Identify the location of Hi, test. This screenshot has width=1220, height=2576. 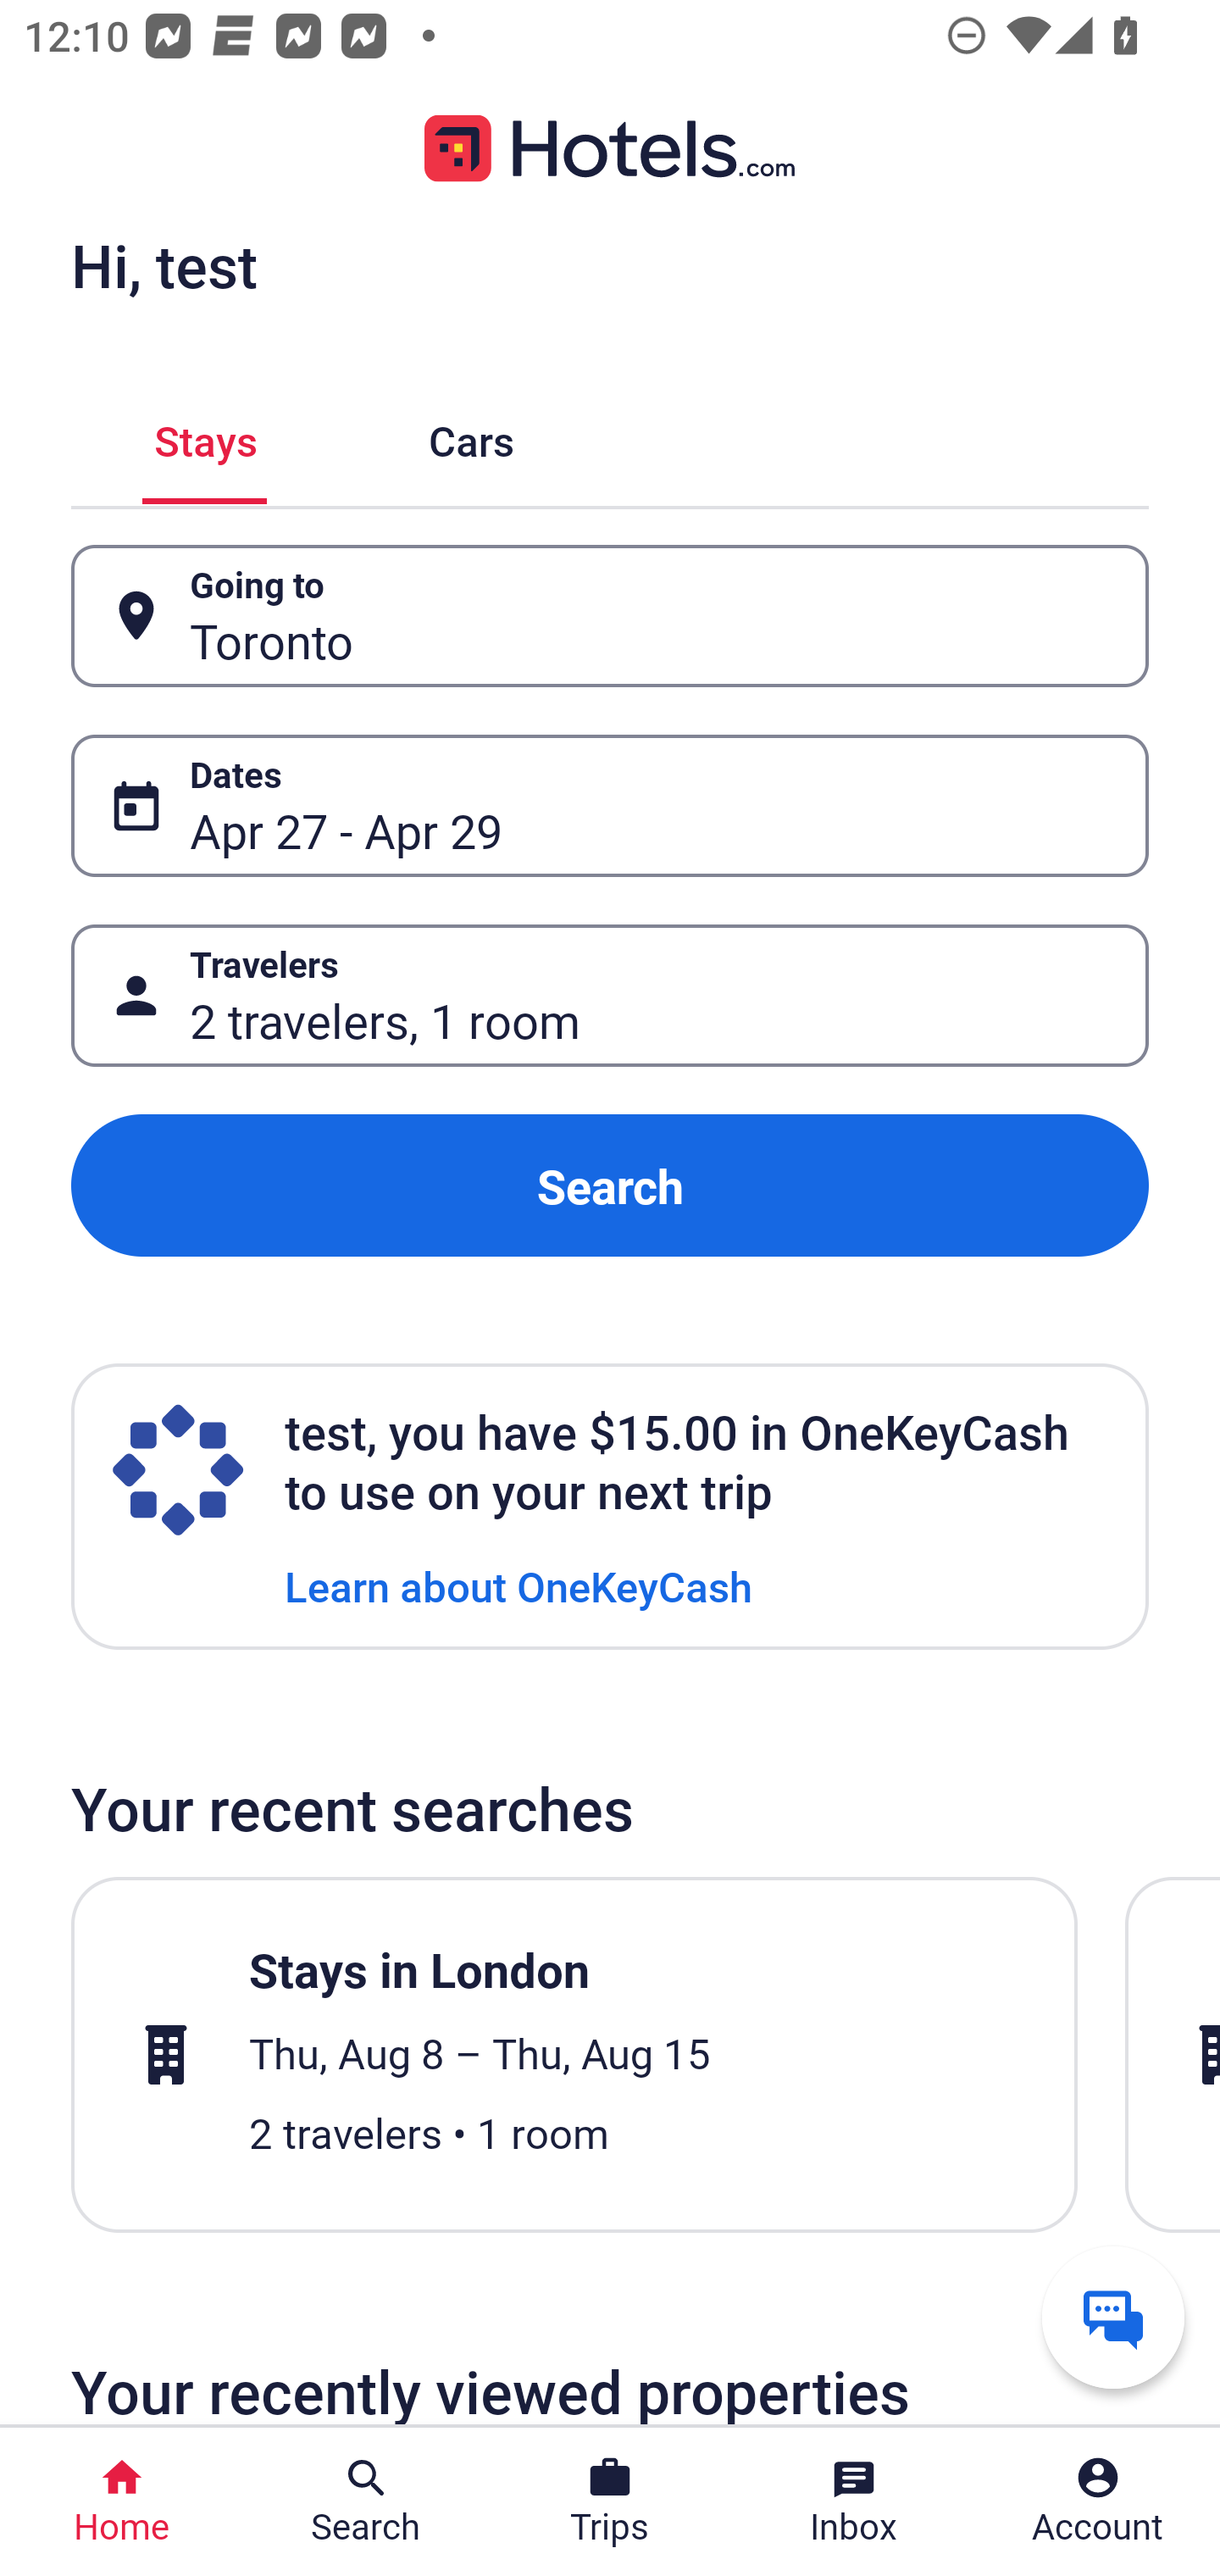
(164, 265).